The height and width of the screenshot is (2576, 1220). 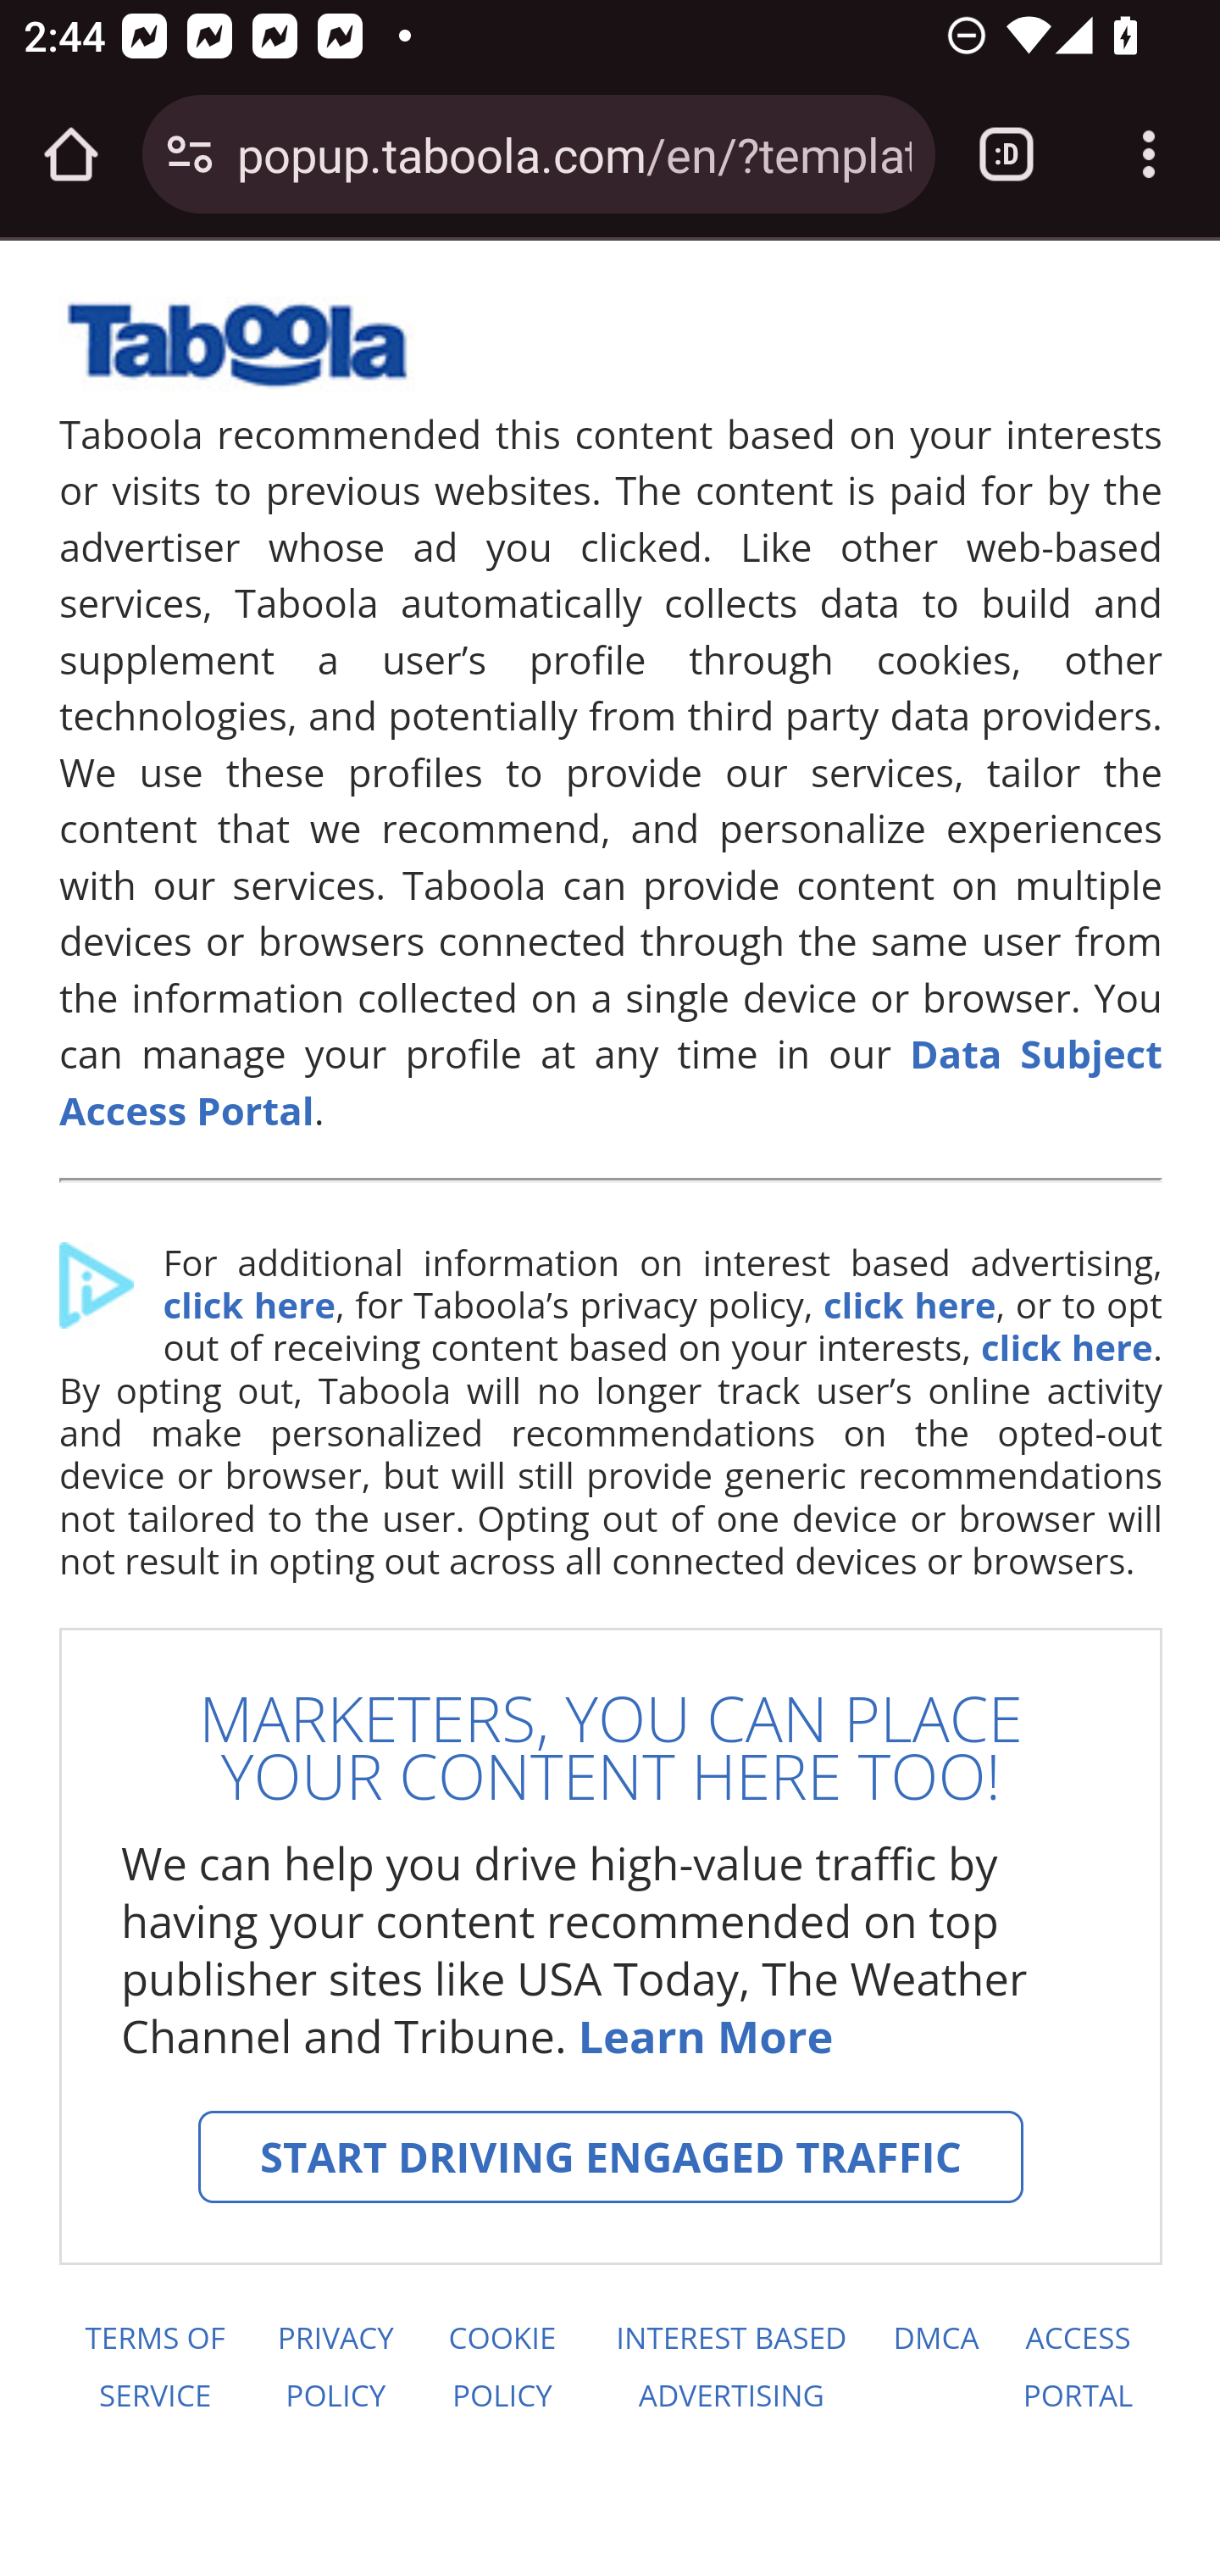 What do you see at coordinates (1079, 2368) in the screenshot?
I see `ACCESS PORTAL` at bounding box center [1079, 2368].